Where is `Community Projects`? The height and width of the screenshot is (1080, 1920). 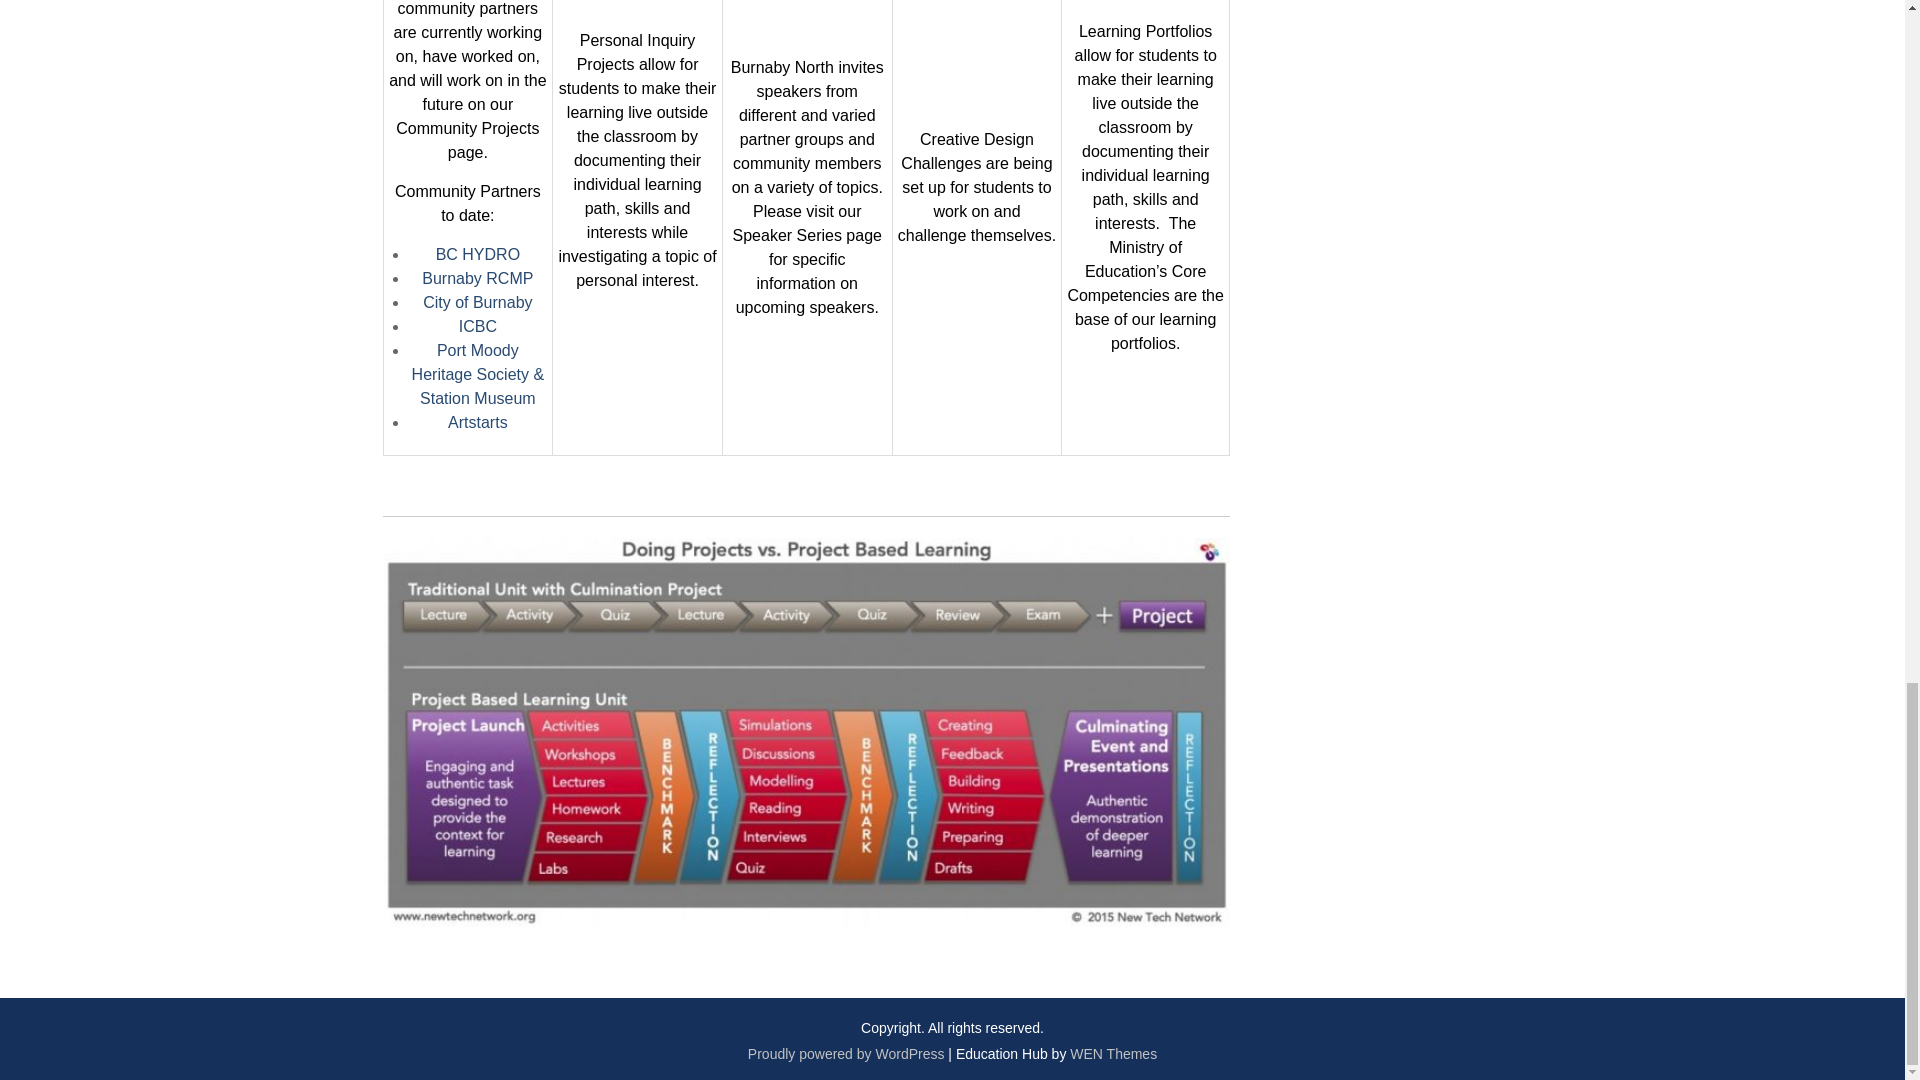 Community Projects is located at coordinates (467, 128).